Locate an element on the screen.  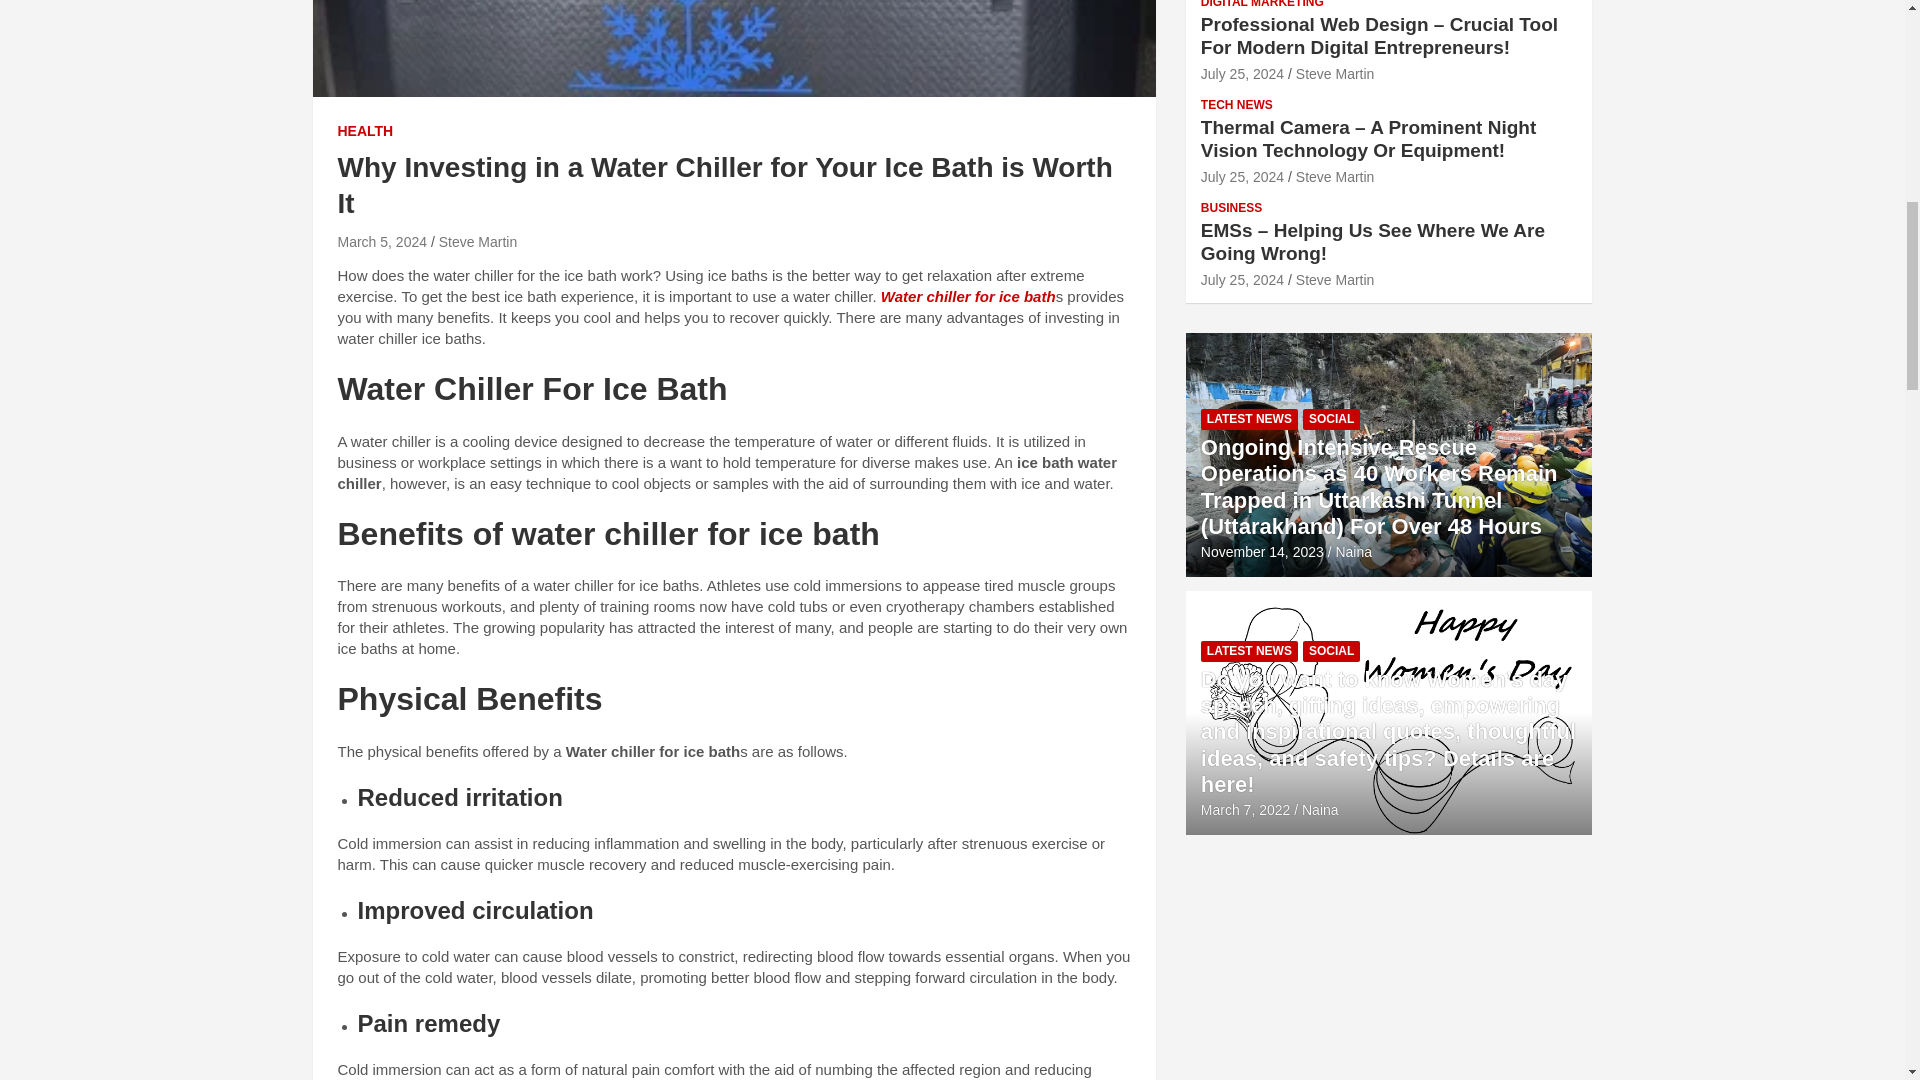
Water chiller for ice bath is located at coordinates (968, 296).